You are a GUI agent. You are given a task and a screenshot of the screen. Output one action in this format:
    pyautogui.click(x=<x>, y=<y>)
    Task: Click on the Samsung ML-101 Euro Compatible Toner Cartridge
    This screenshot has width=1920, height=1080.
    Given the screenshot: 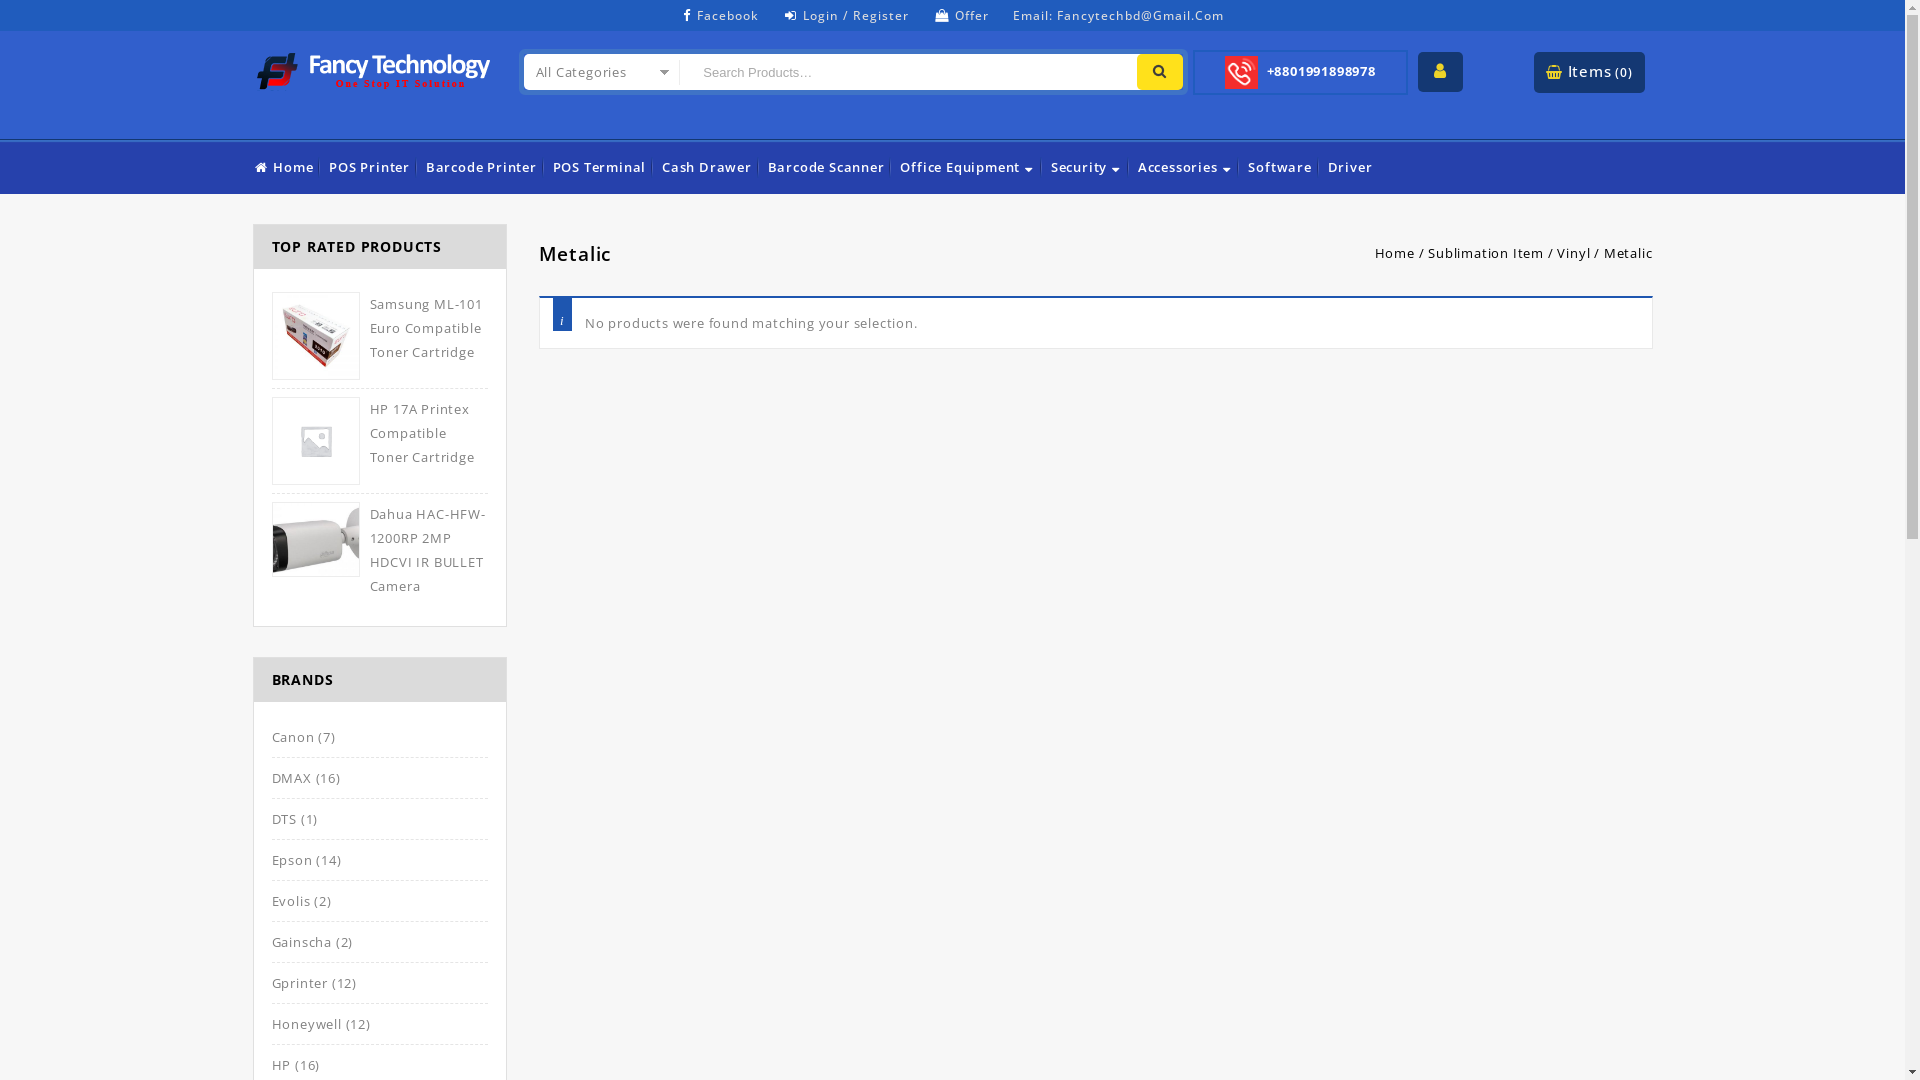 What is the action you would take?
    pyautogui.click(x=380, y=328)
    